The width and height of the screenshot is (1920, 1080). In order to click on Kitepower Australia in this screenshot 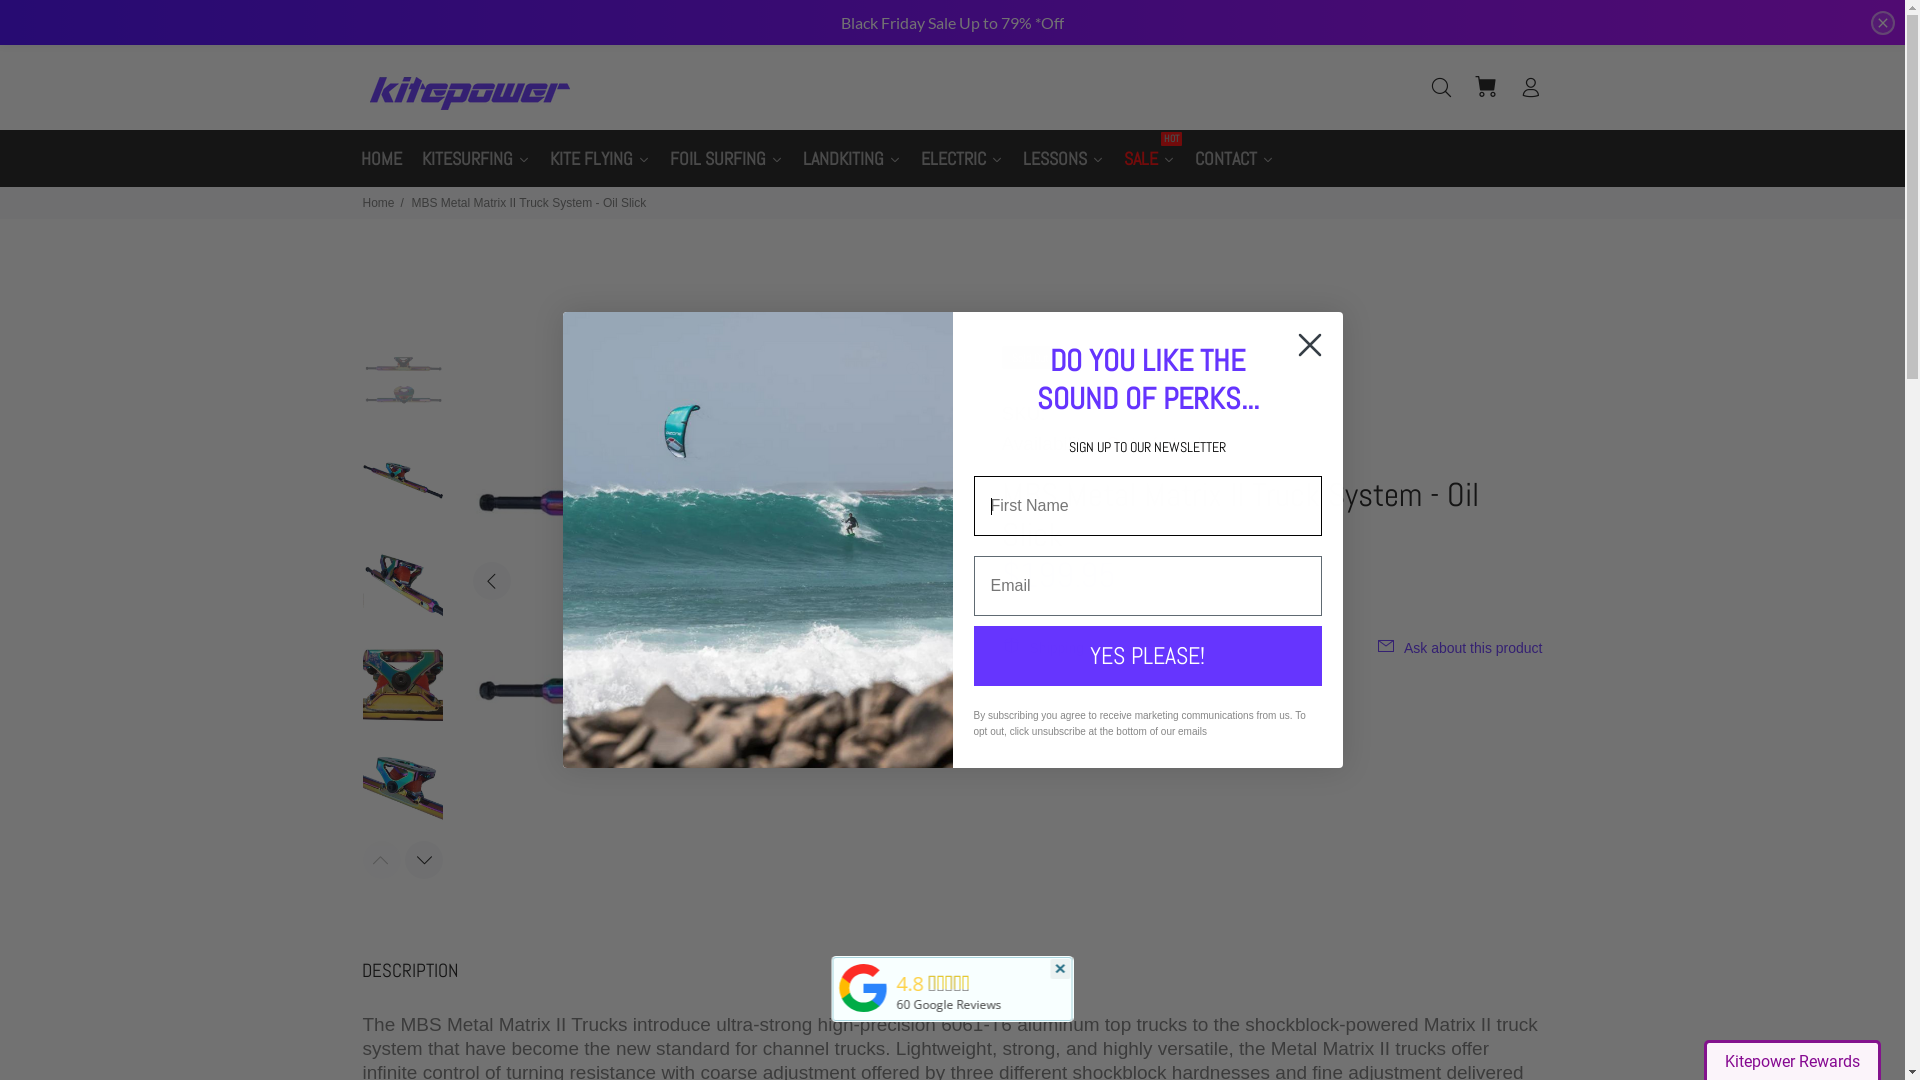, I will do `click(863, 1011)`.